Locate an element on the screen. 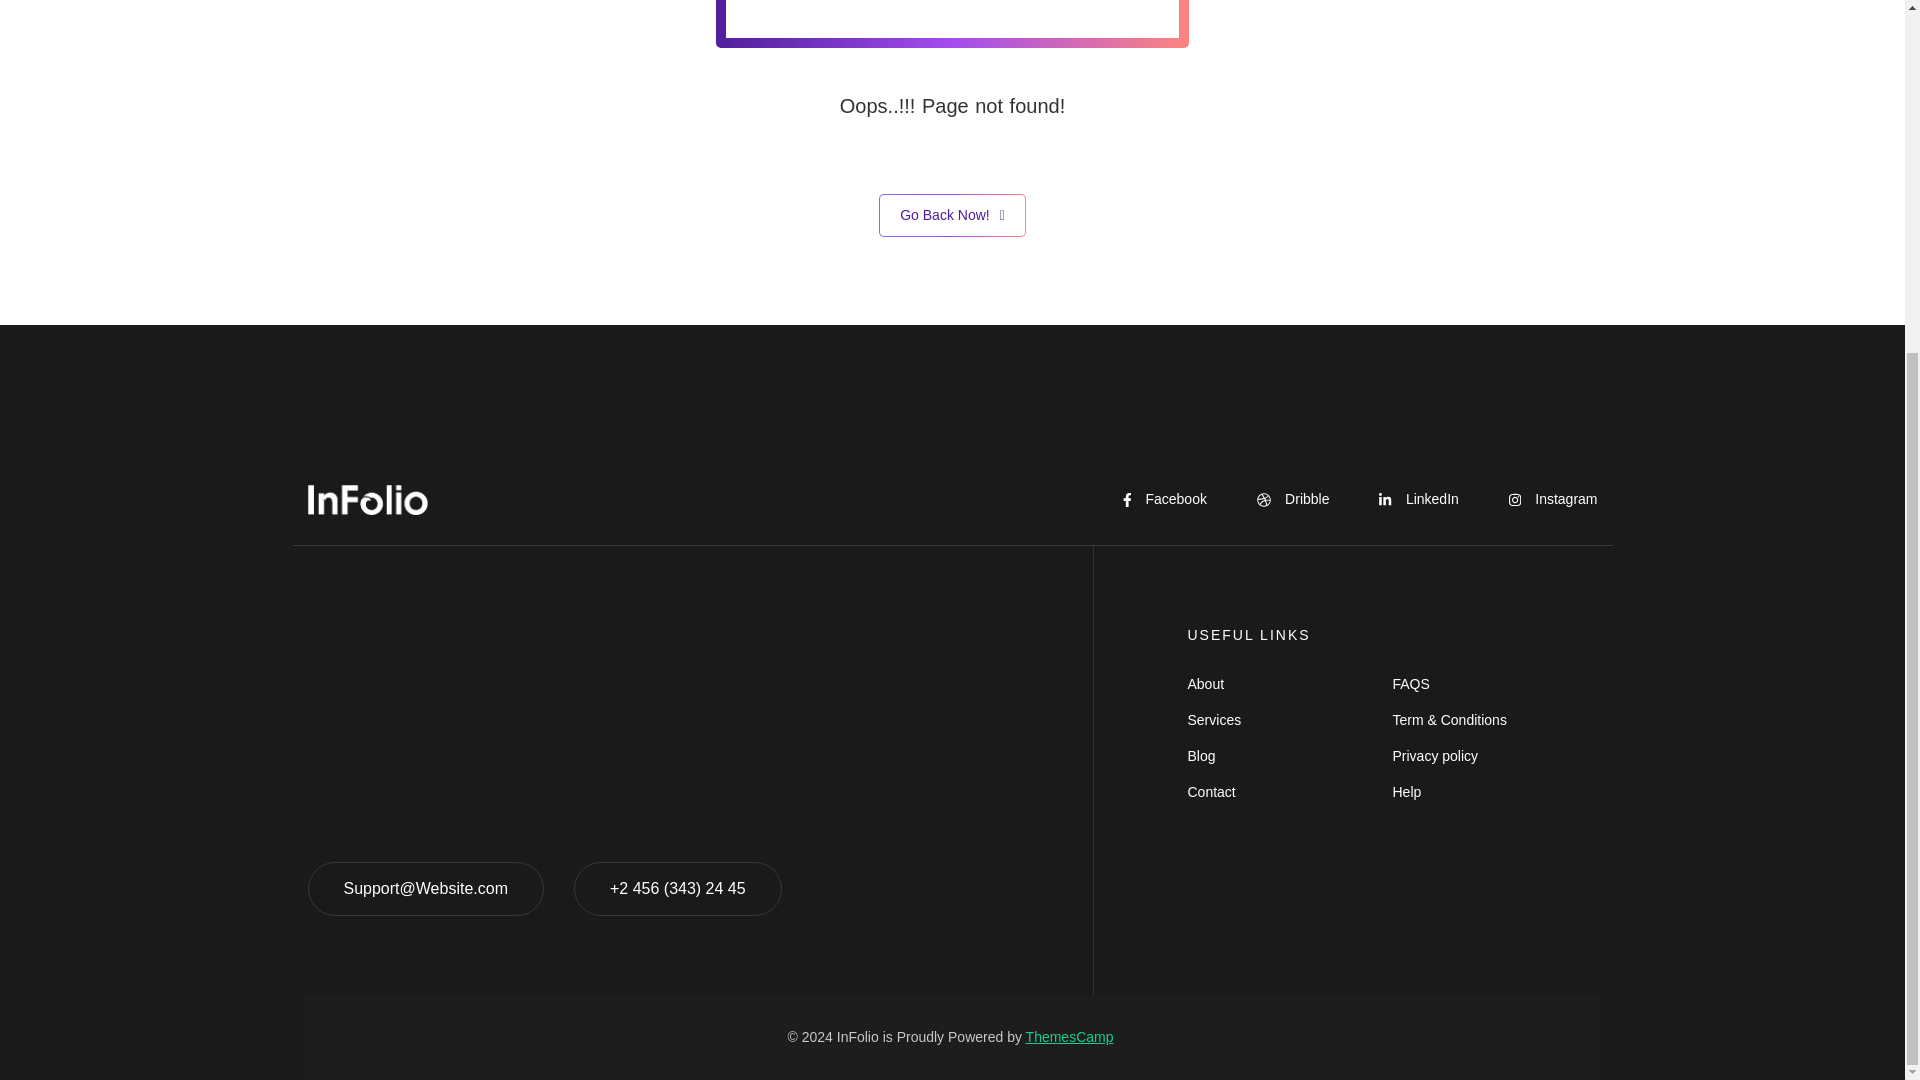  ThemesCamp is located at coordinates (1069, 1037).